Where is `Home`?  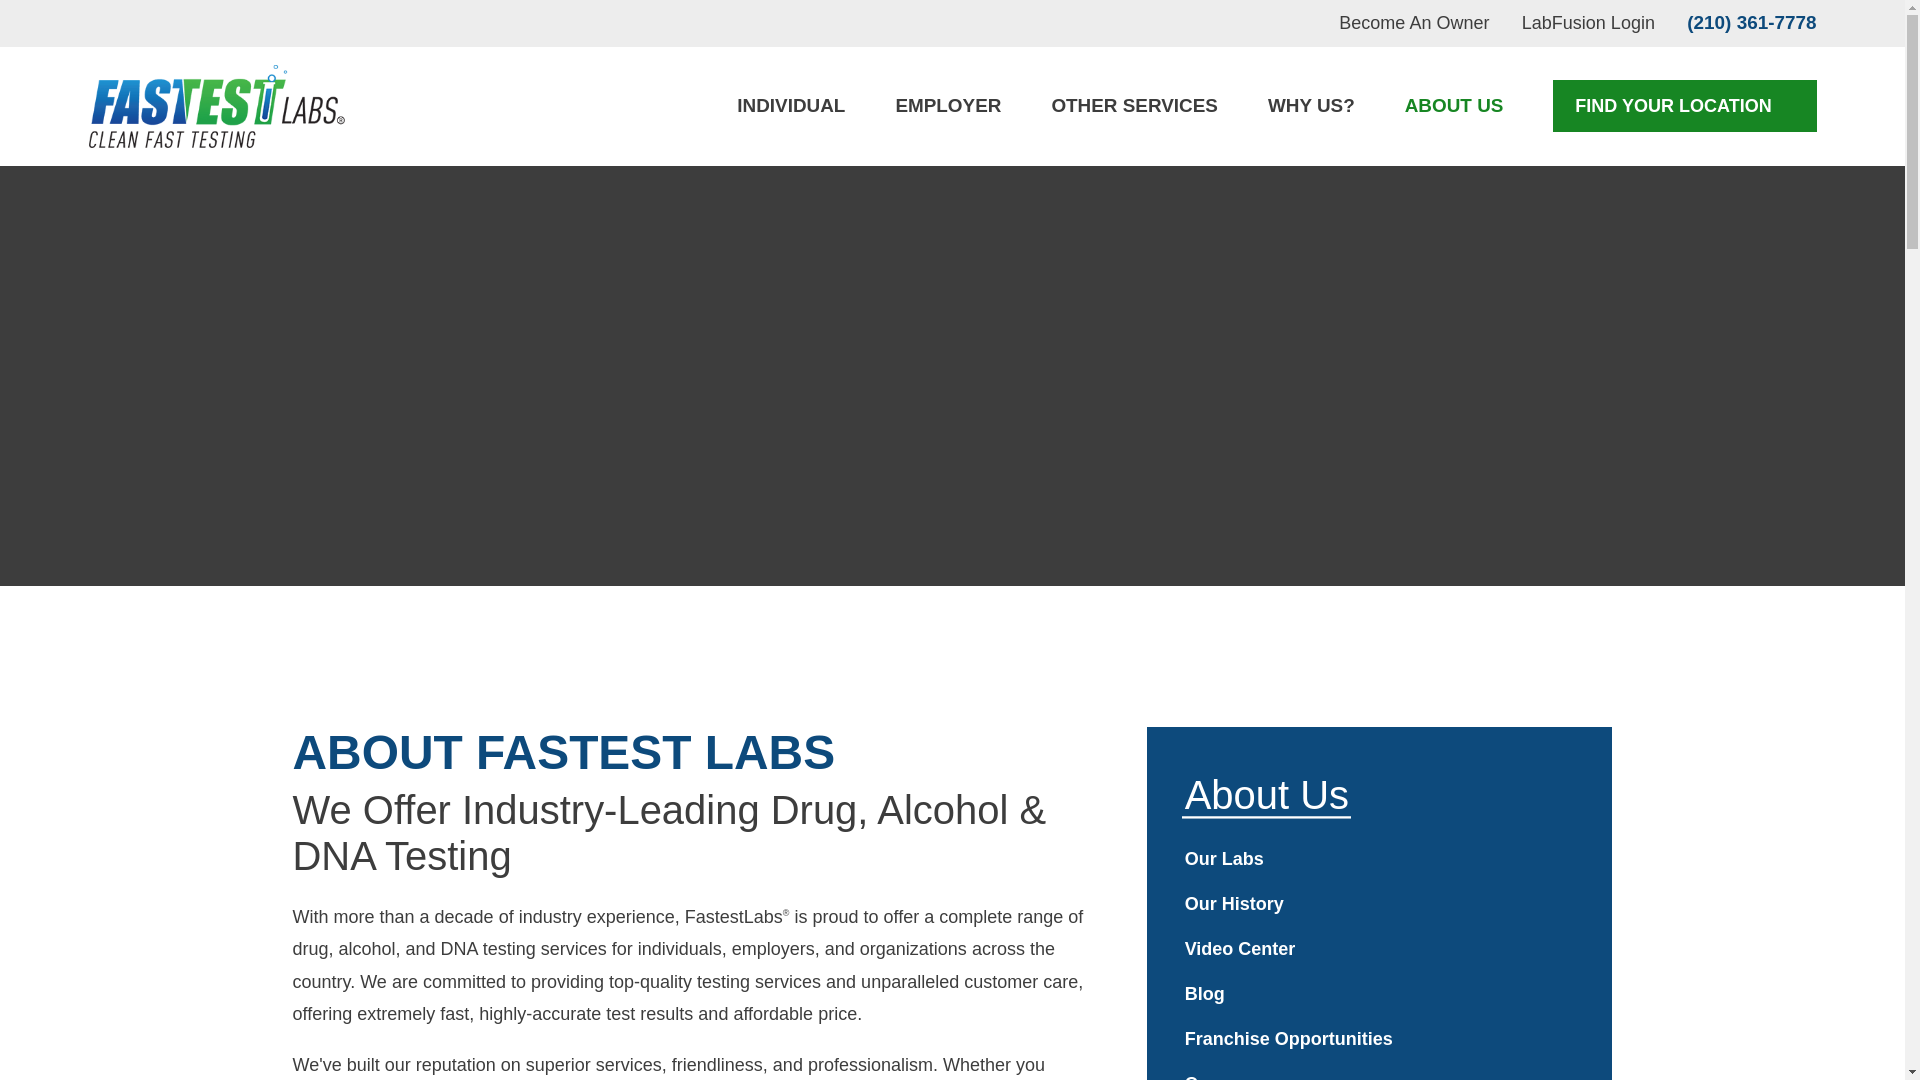
Home is located at coordinates (216, 106).